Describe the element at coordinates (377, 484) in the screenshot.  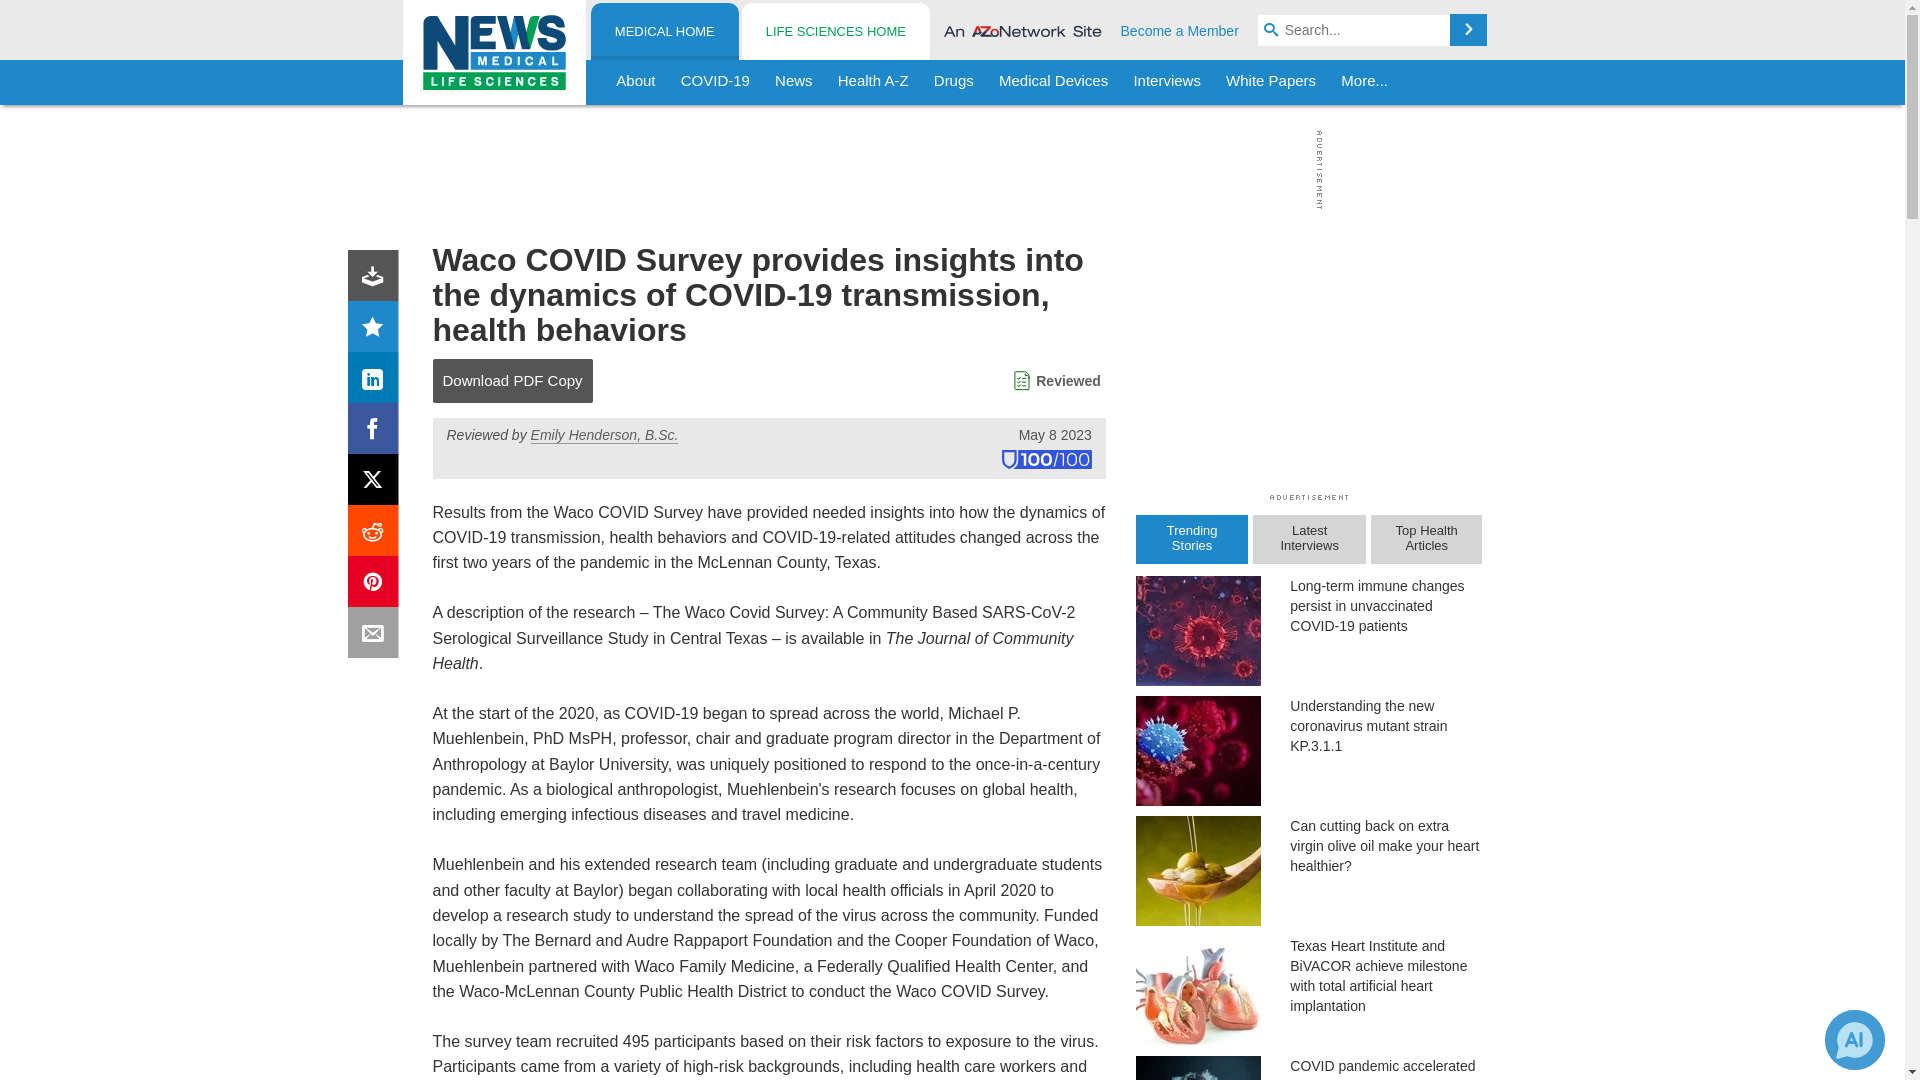
I see `X` at that location.